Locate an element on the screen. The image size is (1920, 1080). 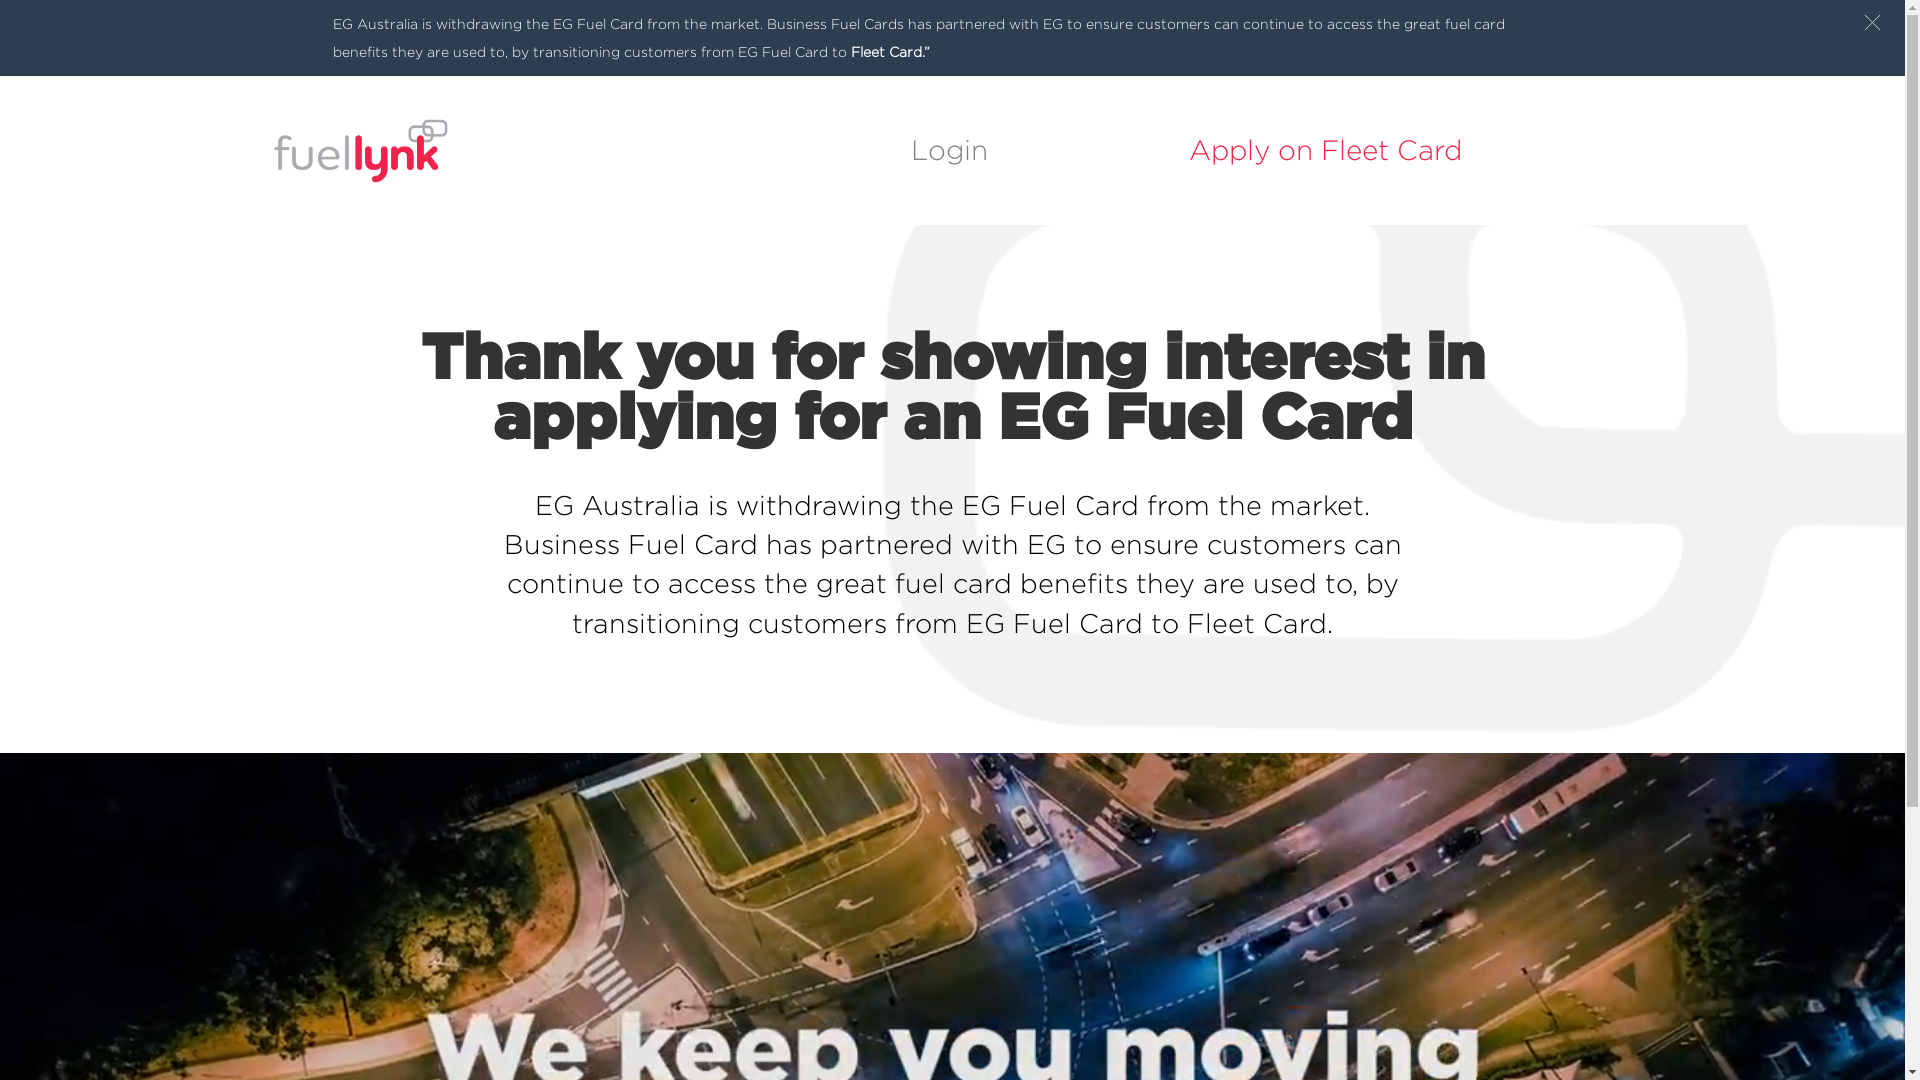
Fleet Card. is located at coordinates (886, 52).